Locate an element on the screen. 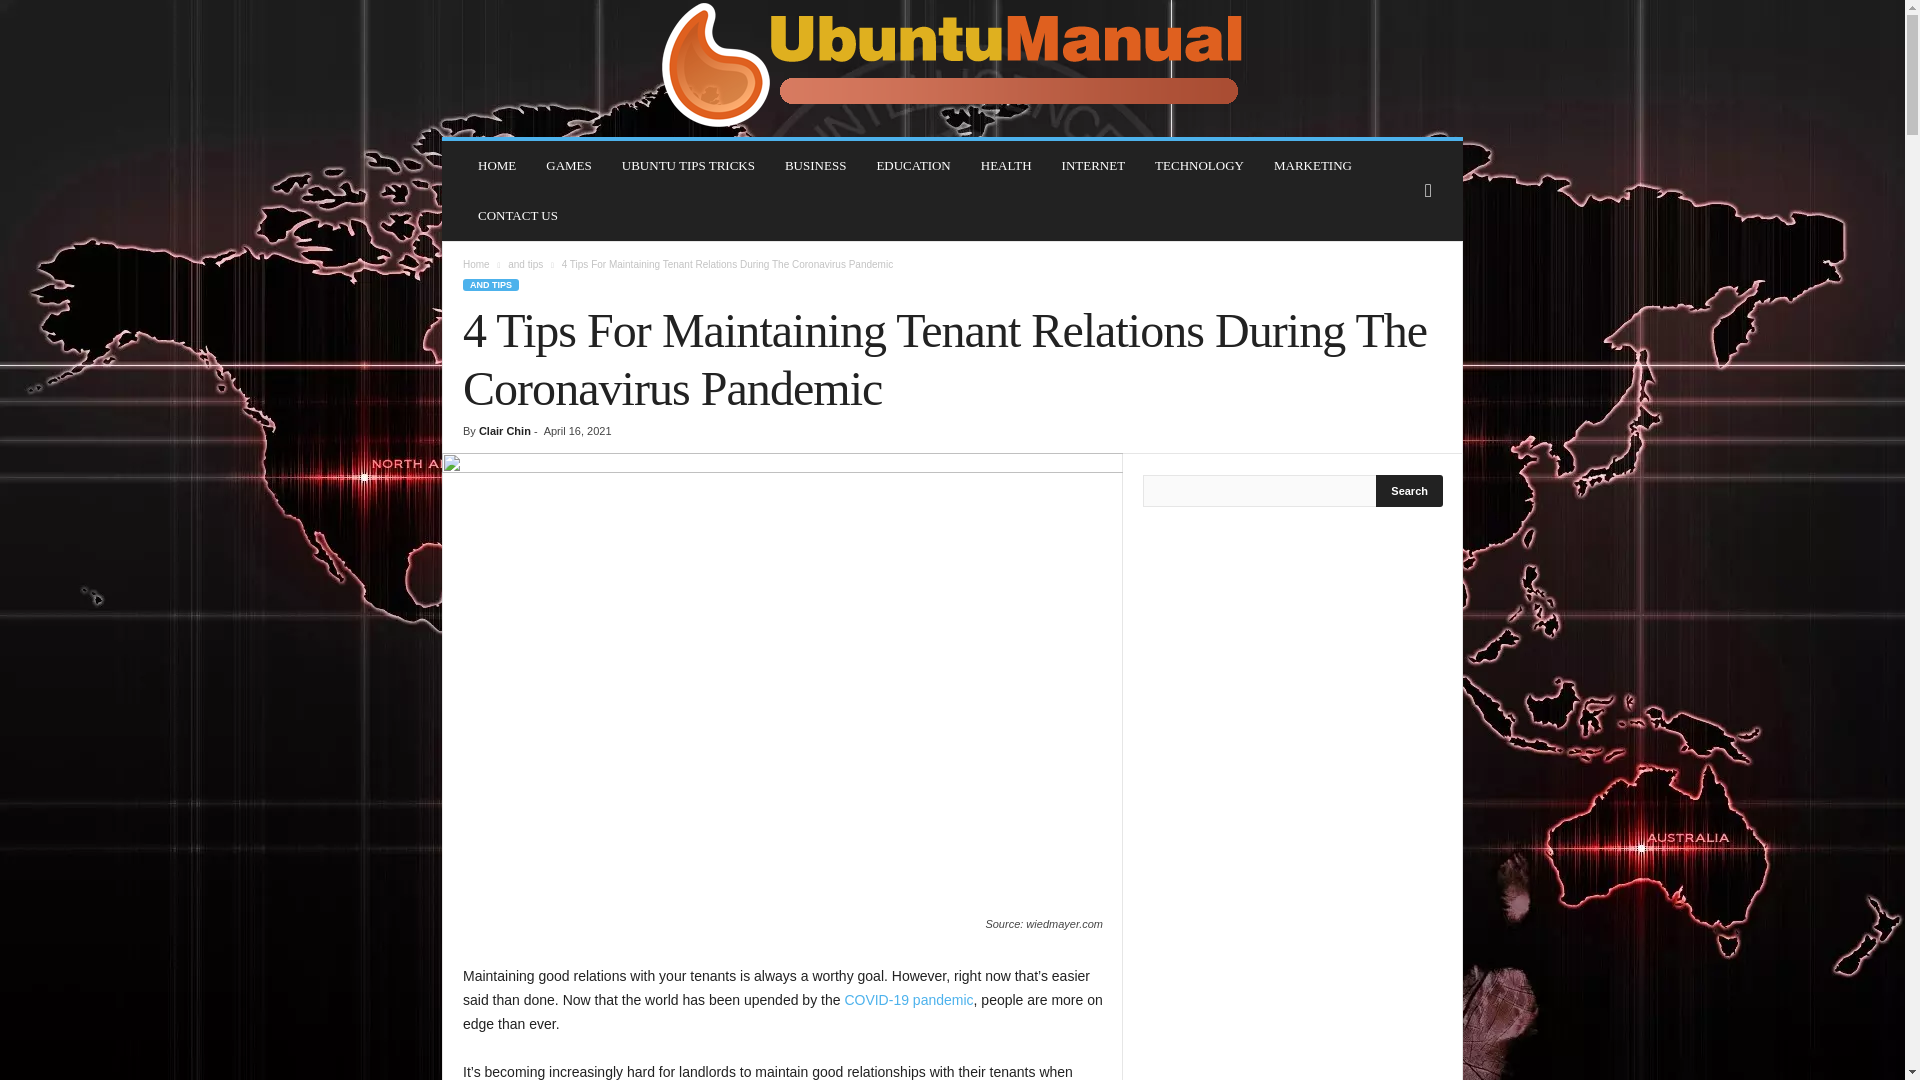 This screenshot has height=1080, width=1920. HEALTH is located at coordinates (1006, 166).